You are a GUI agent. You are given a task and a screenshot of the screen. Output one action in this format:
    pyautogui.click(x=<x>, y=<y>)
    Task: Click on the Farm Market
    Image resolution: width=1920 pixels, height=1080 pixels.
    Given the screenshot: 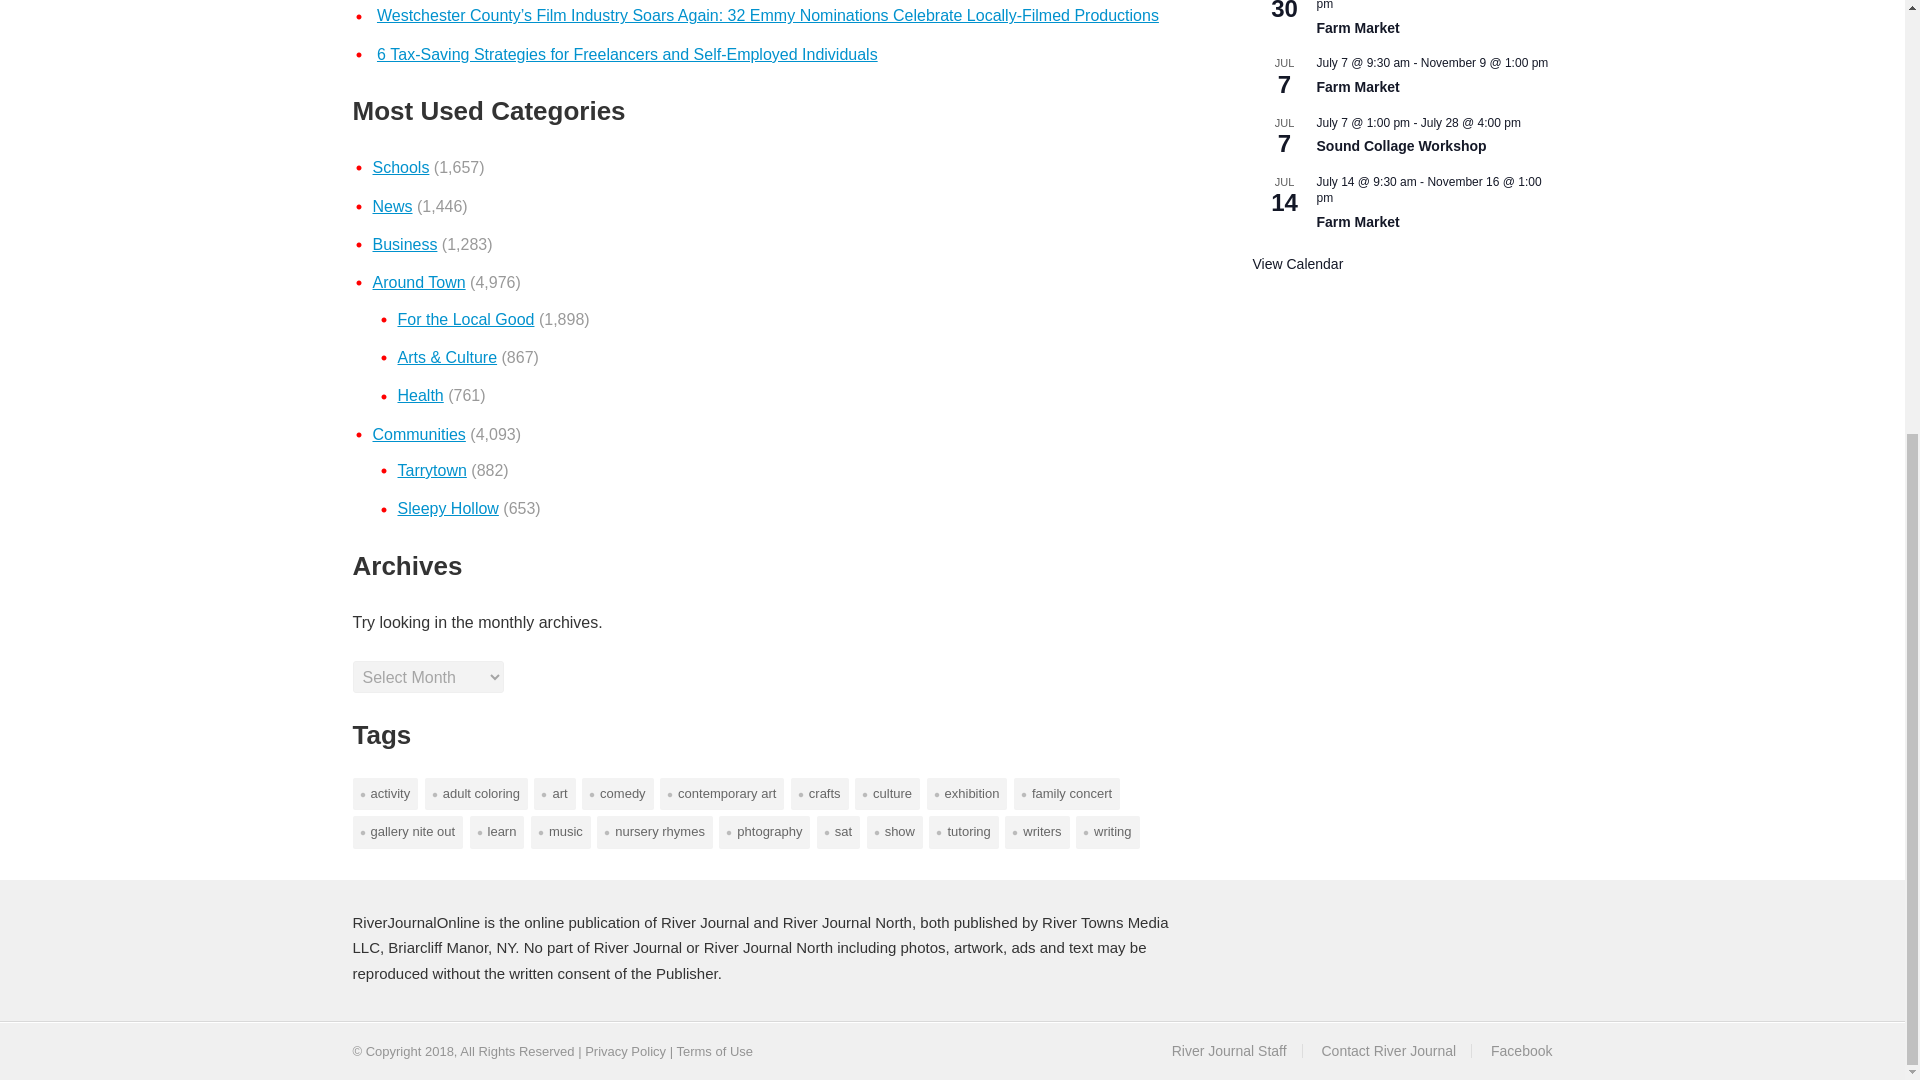 What is the action you would take?
    pyautogui.click(x=1357, y=87)
    